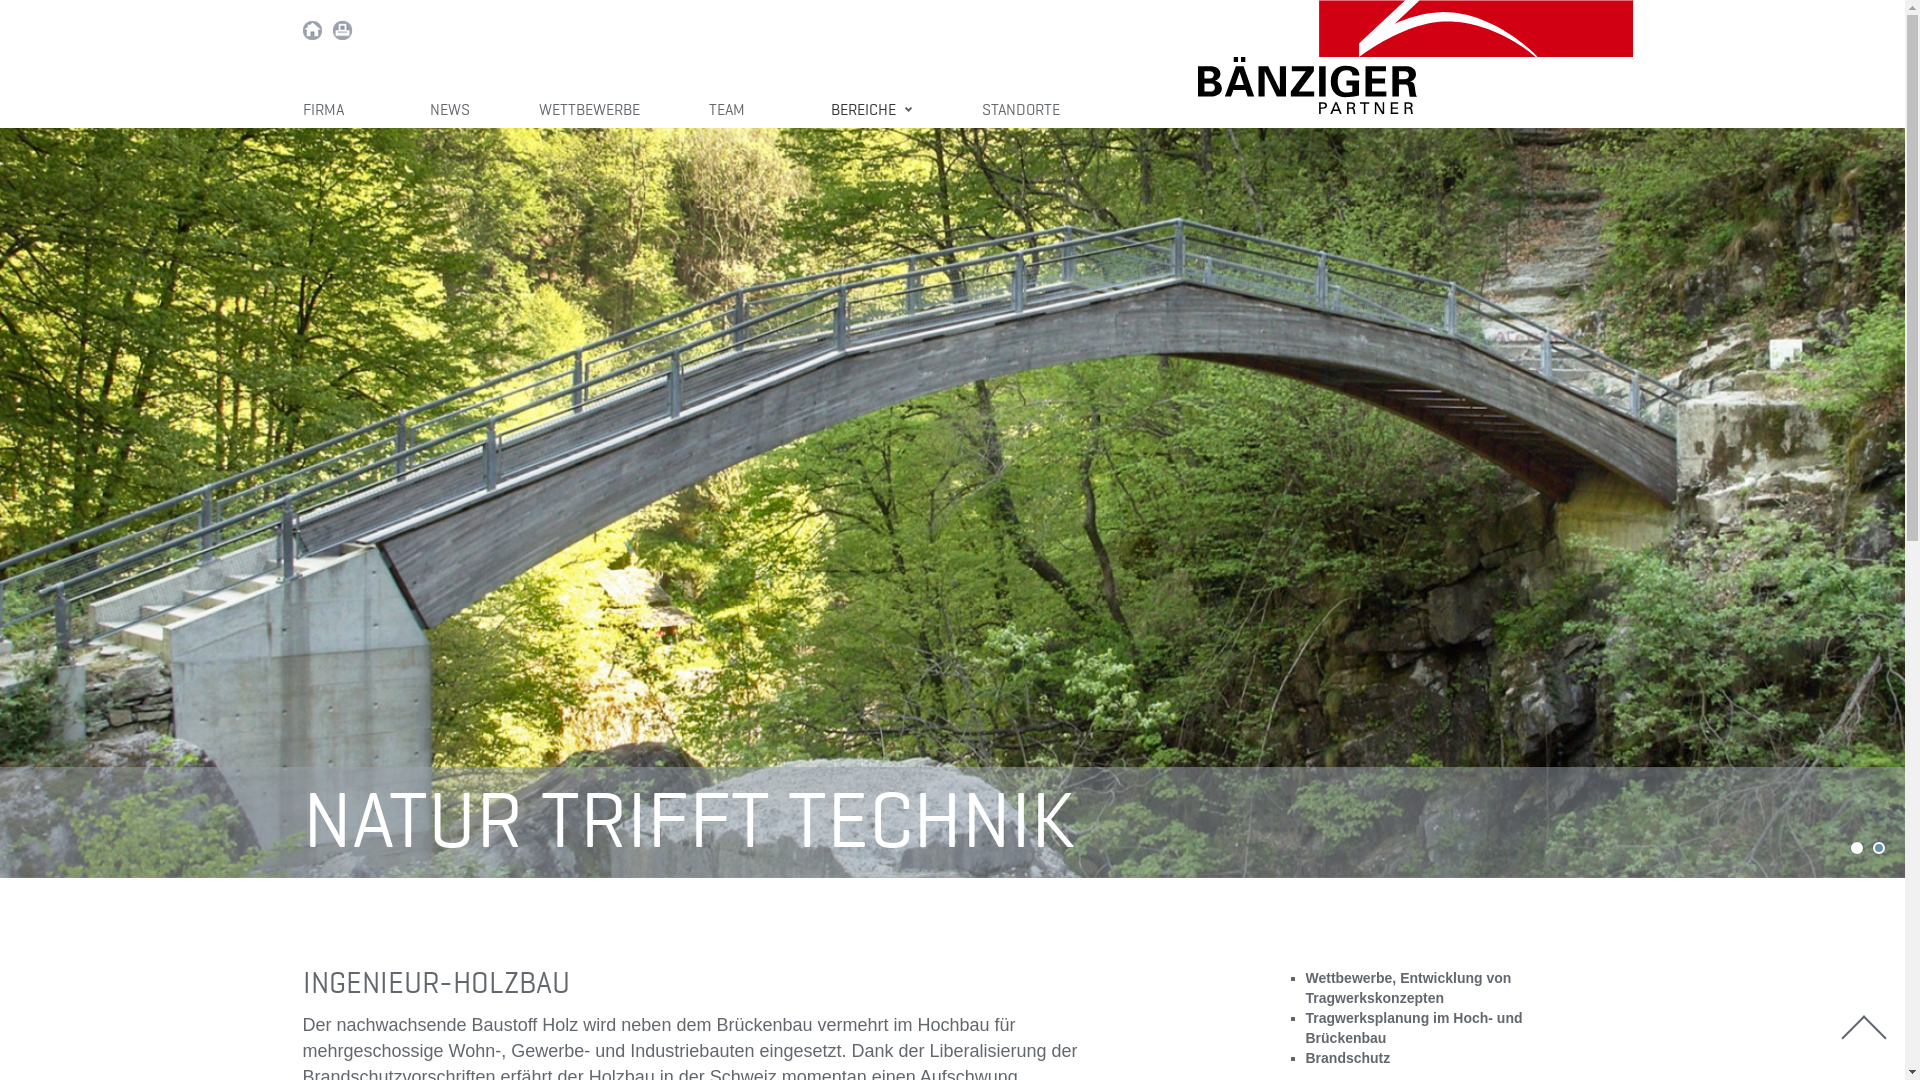 The width and height of the screenshot is (1920, 1080). What do you see at coordinates (871, 111) in the screenshot?
I see `BEREICHE` at bounding box center [871, 111].